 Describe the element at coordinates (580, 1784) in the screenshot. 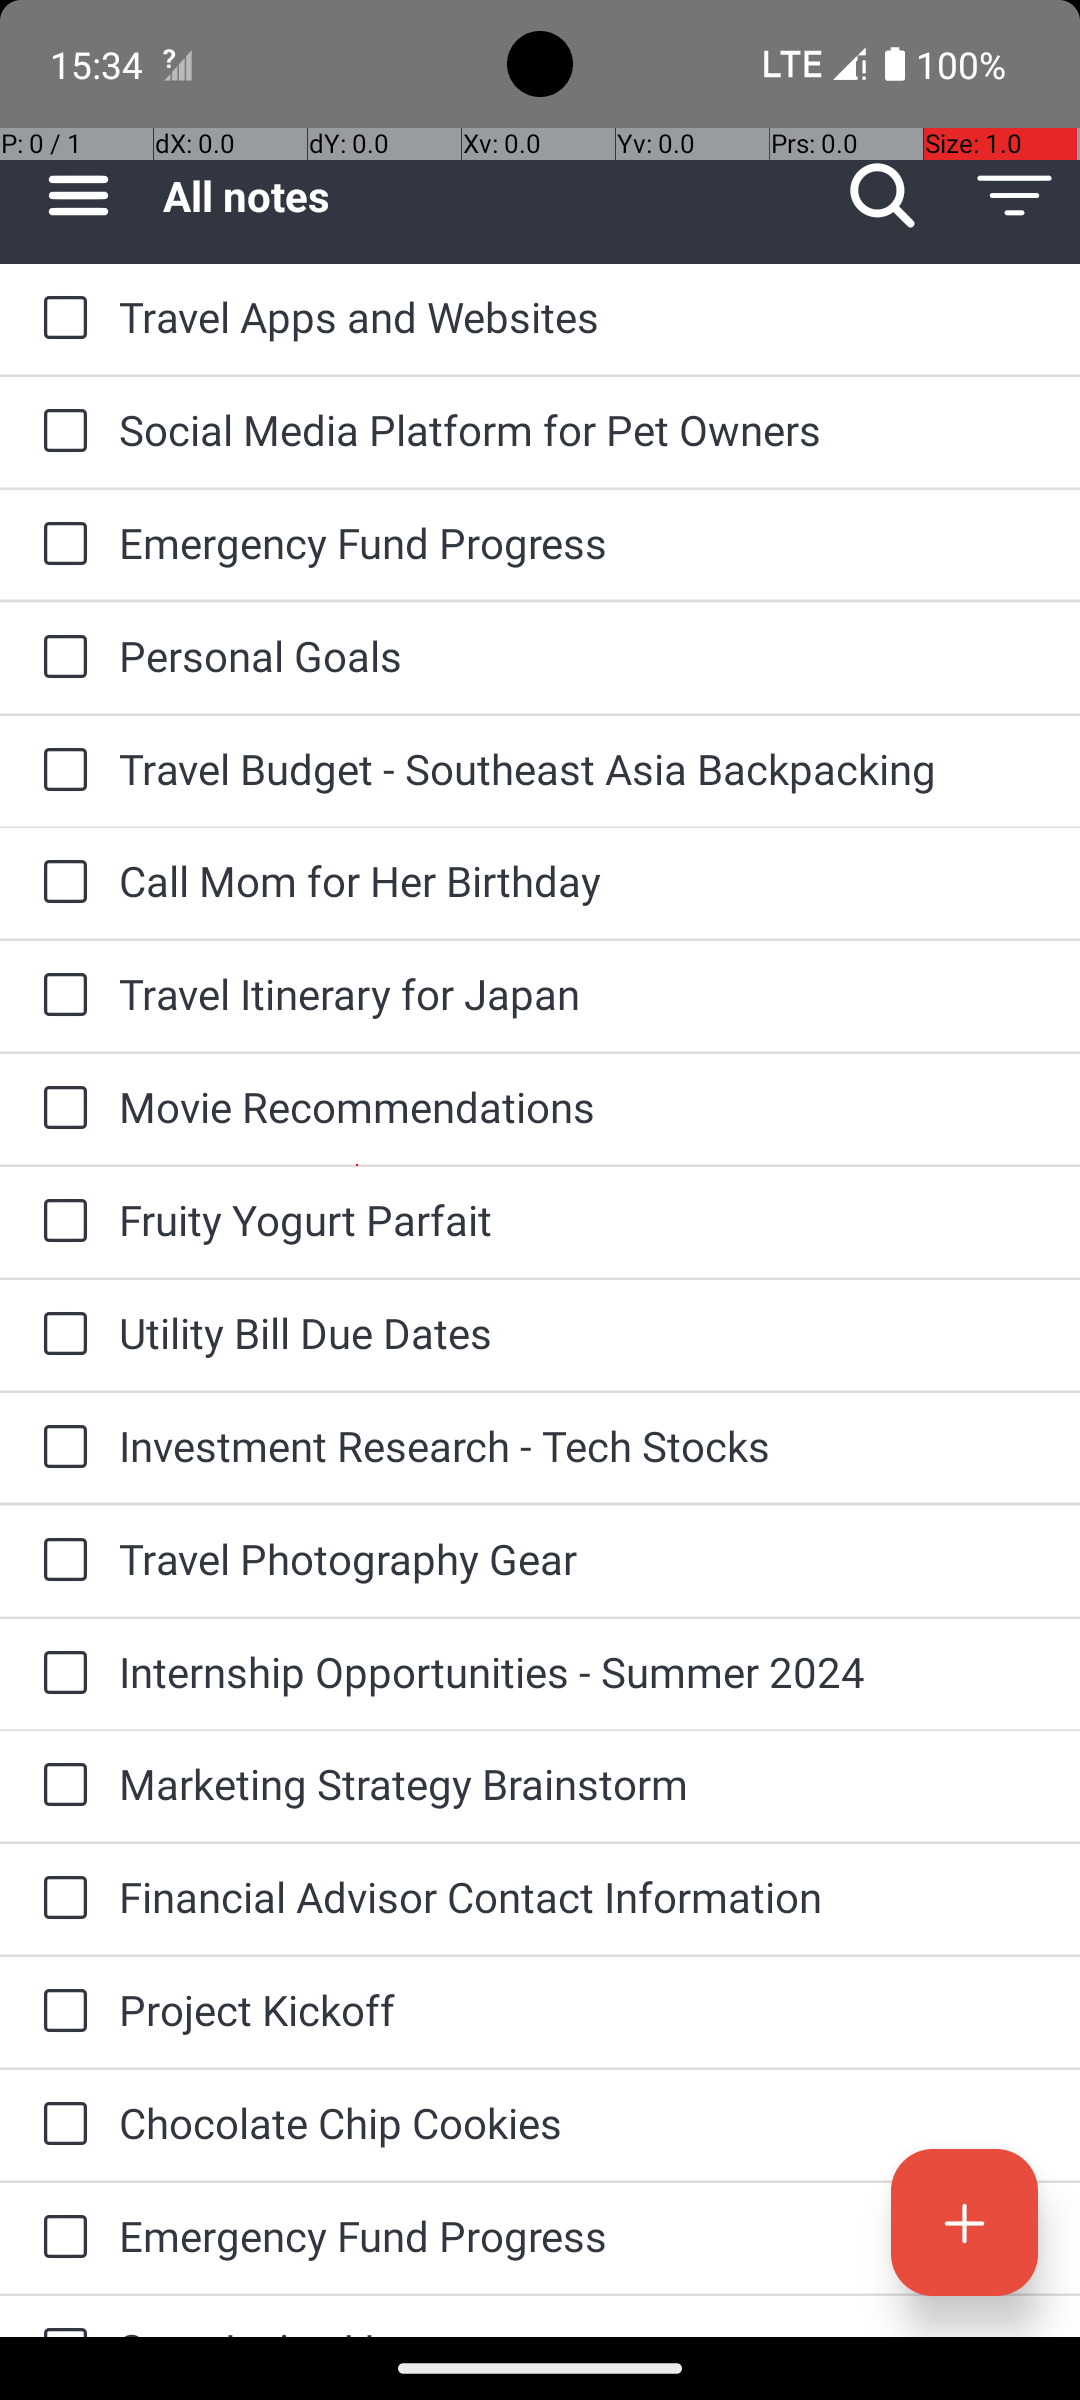

I see `Marketing Strategy Brainstorm` at that location.